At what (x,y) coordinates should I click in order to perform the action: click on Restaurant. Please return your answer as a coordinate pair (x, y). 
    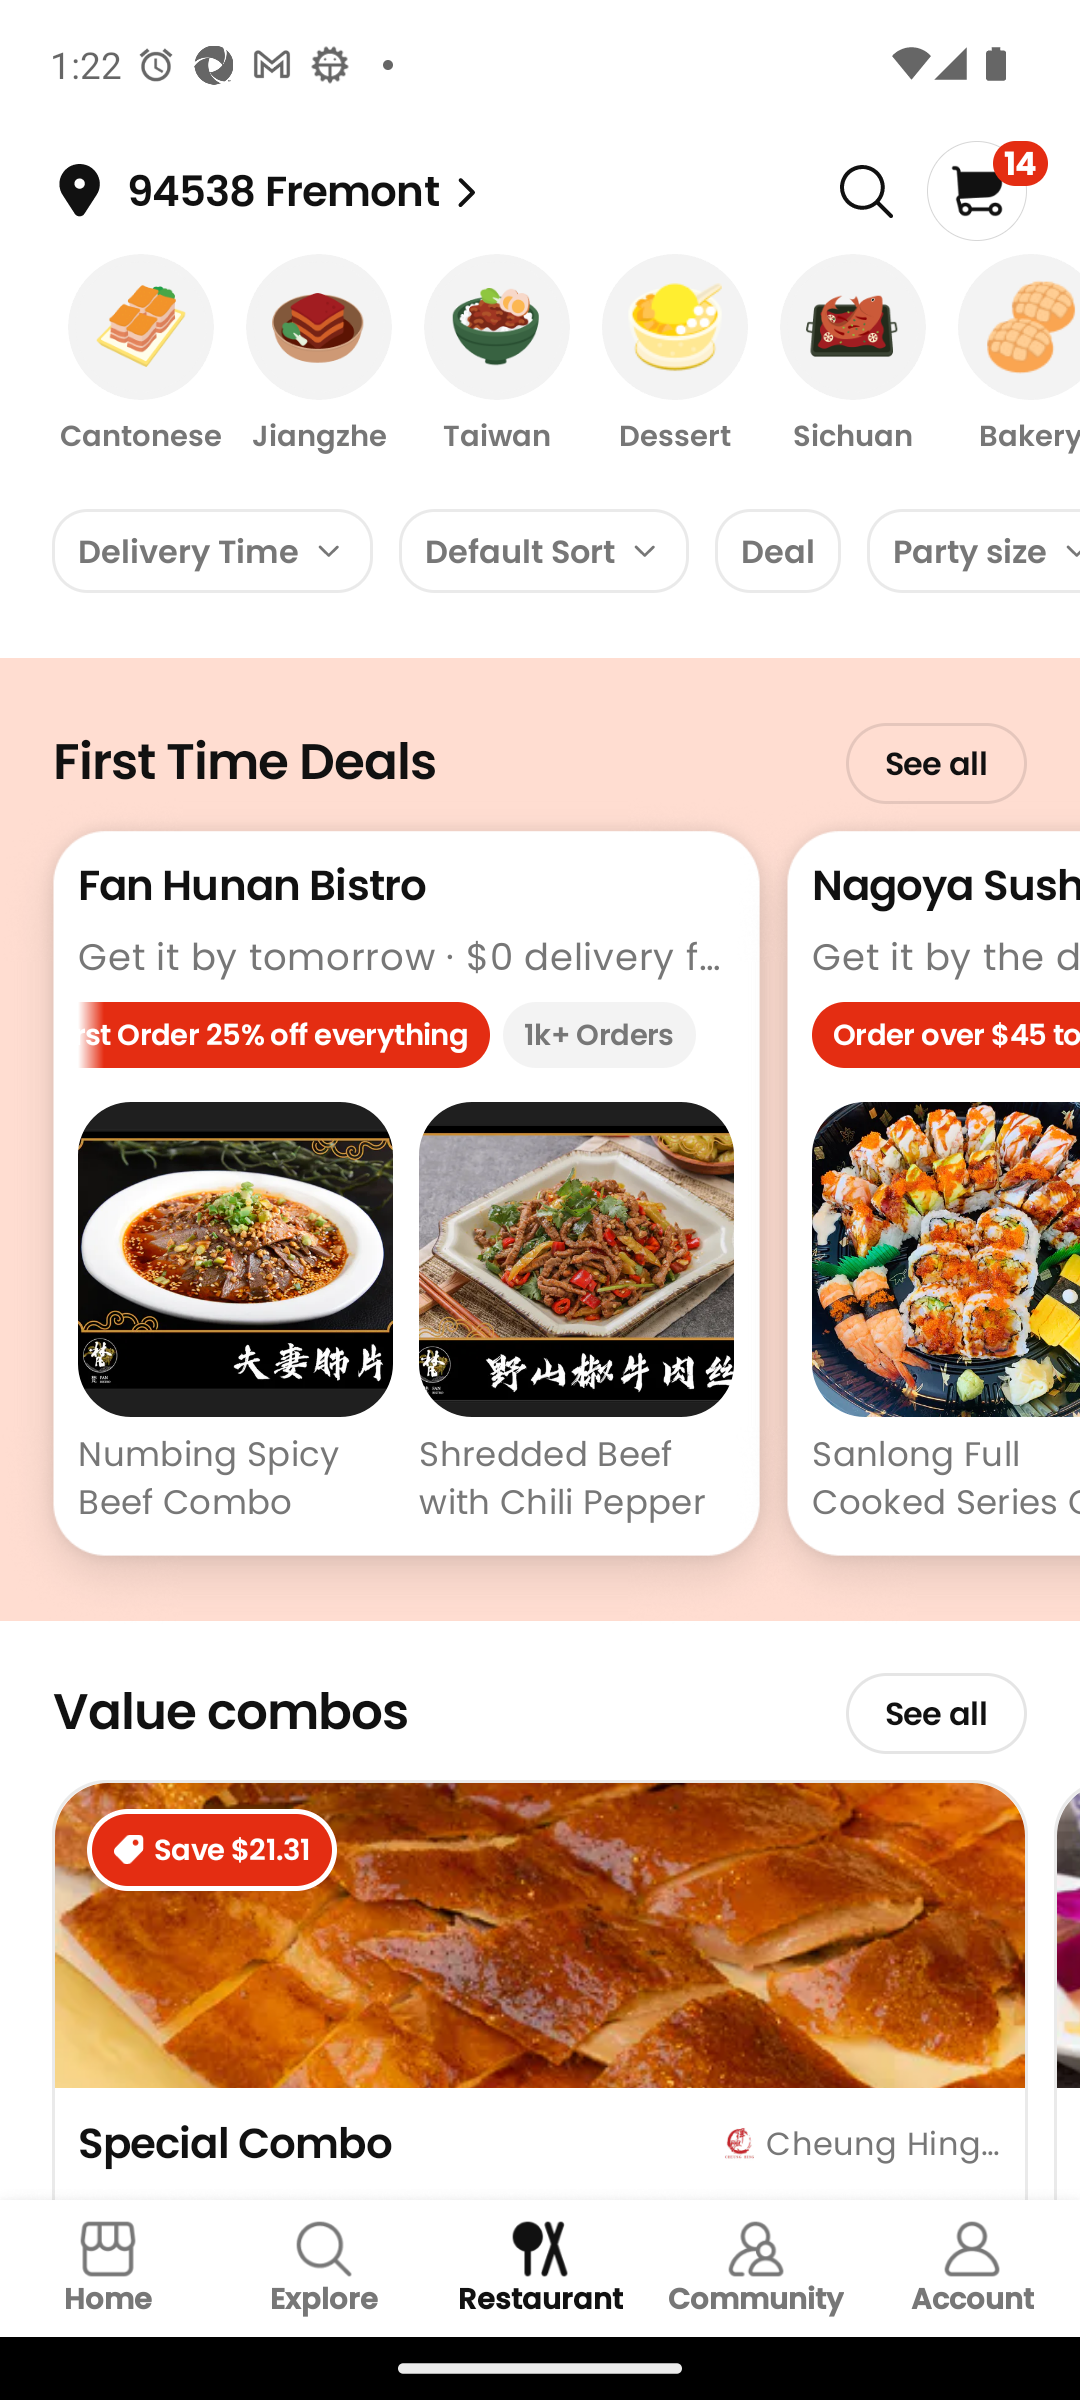
    Looking at the image, I should click on (540, 2268).